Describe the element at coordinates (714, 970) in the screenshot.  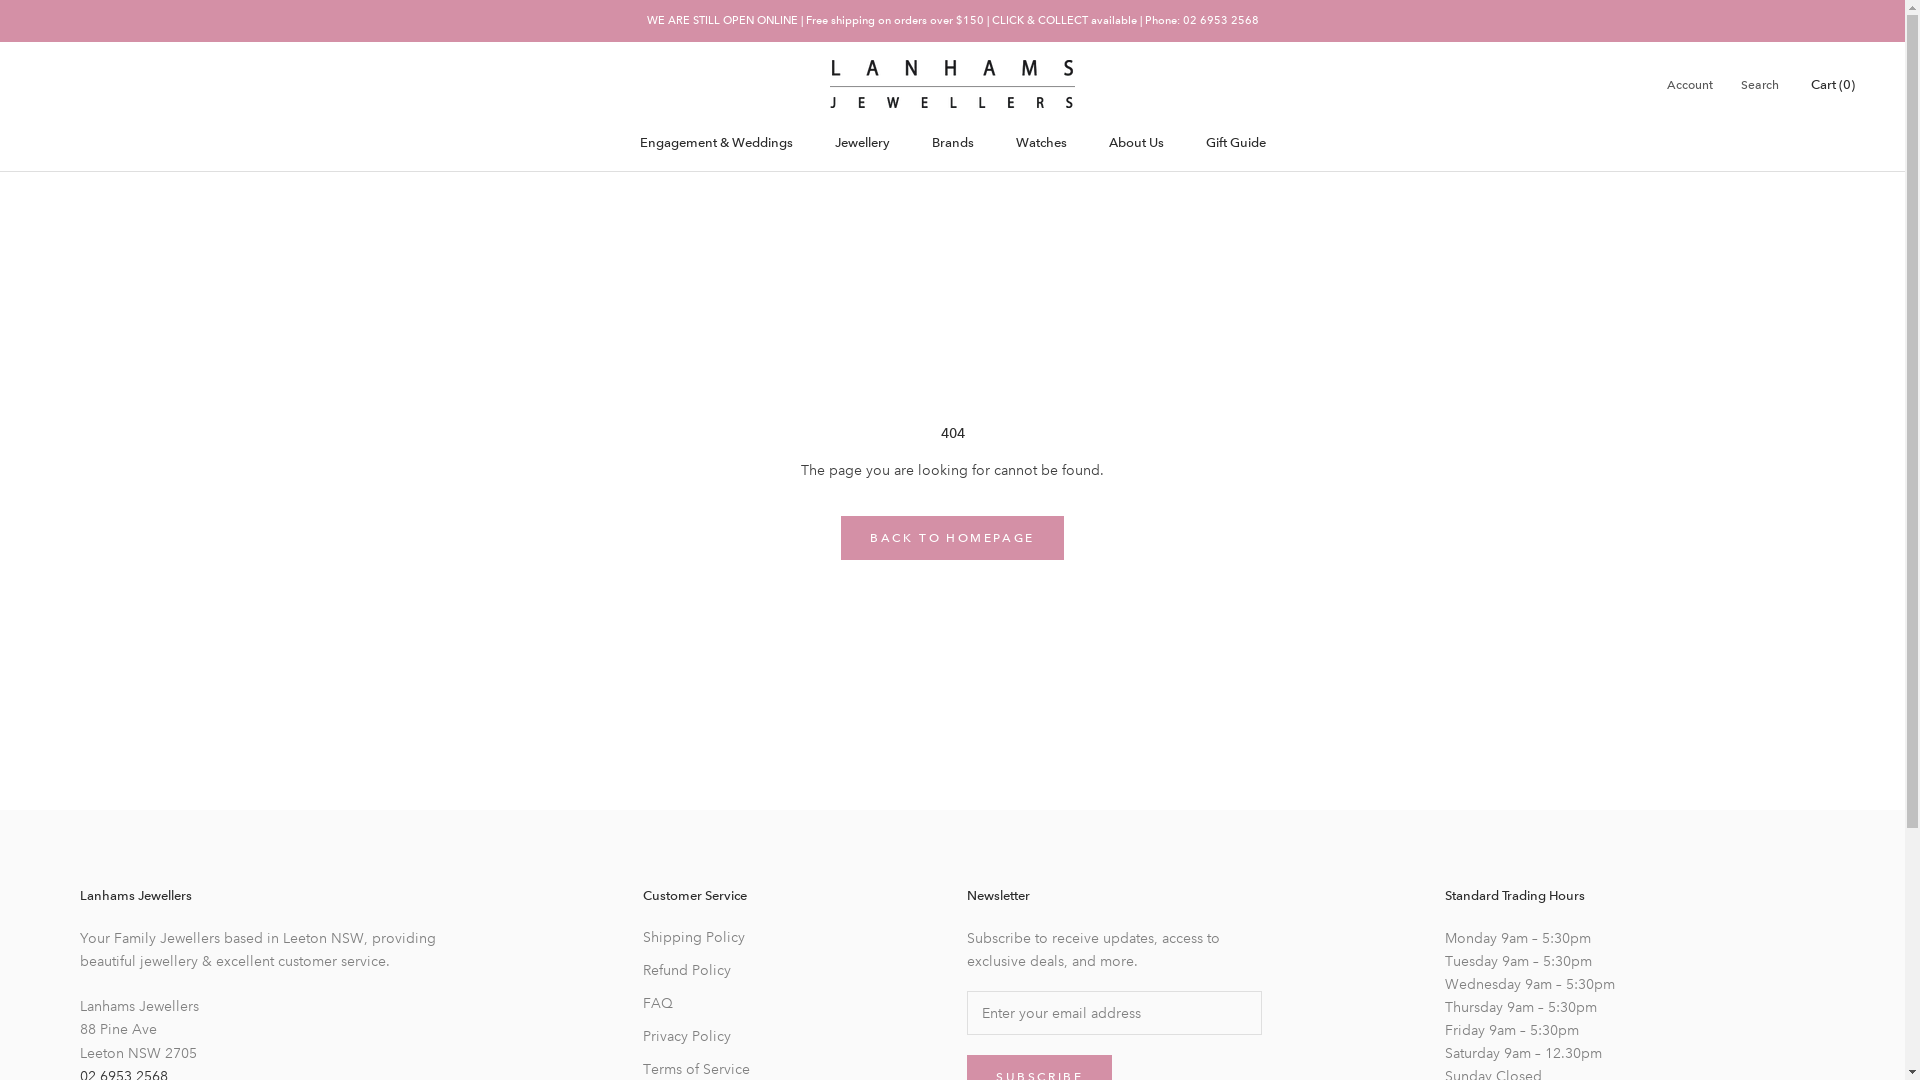
I see `Refund Policy` at that location.